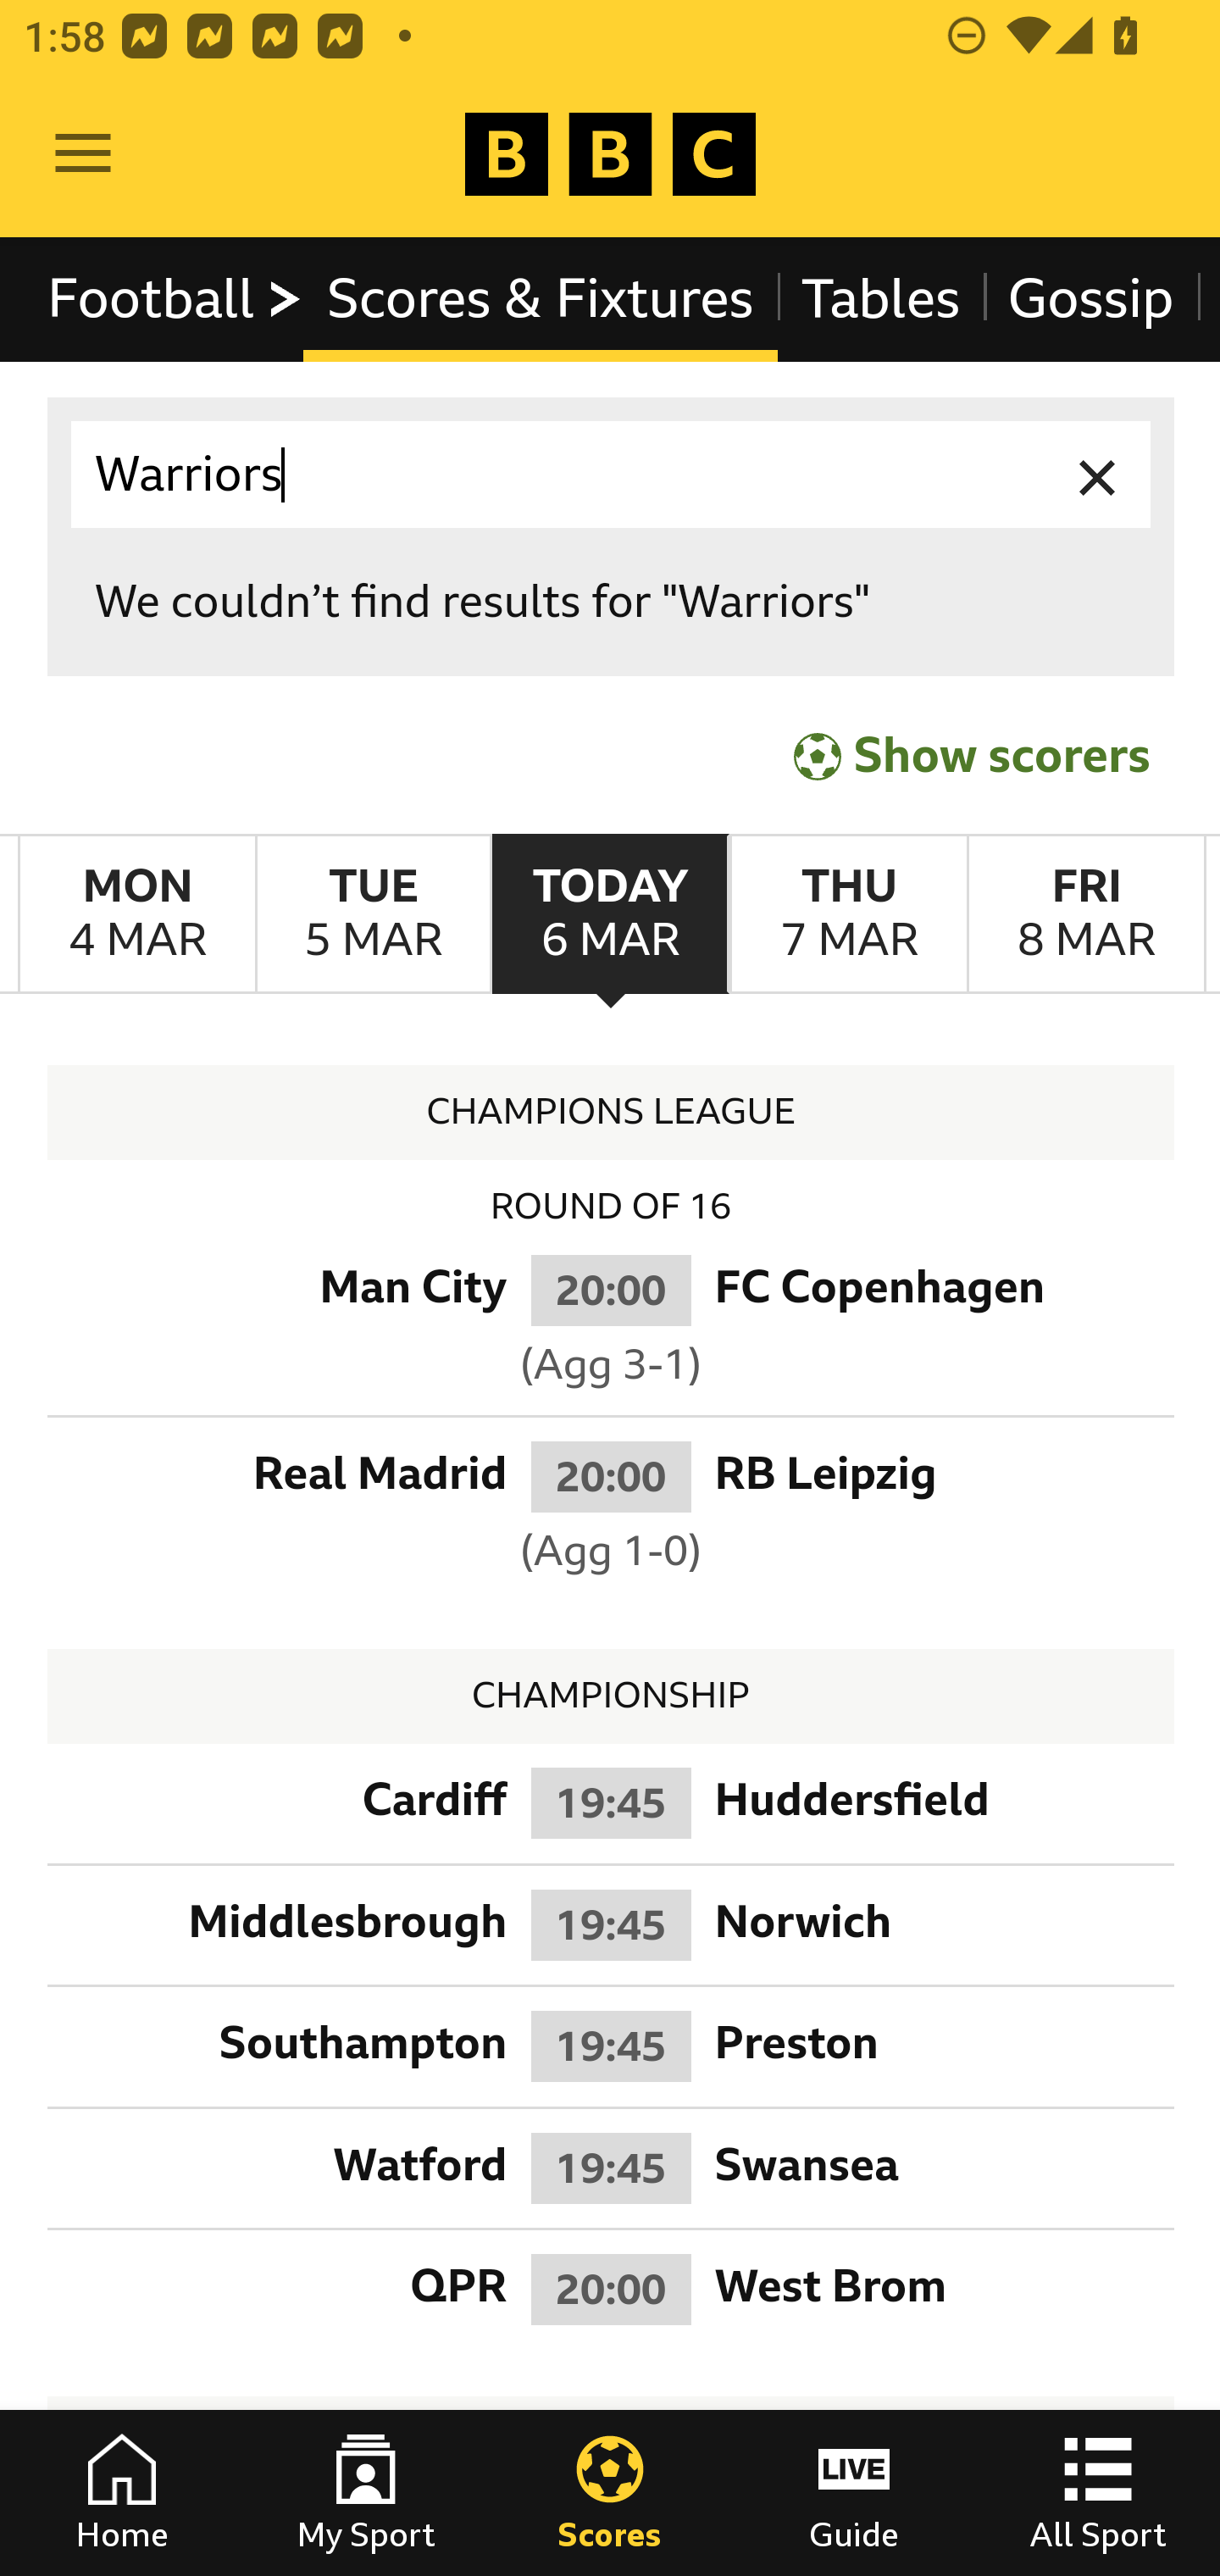 The width and height of the screenshot is (1220, 2576). Describe the element at coordinates (854, 2493) in the screenshot. I see `Guide` at that location.